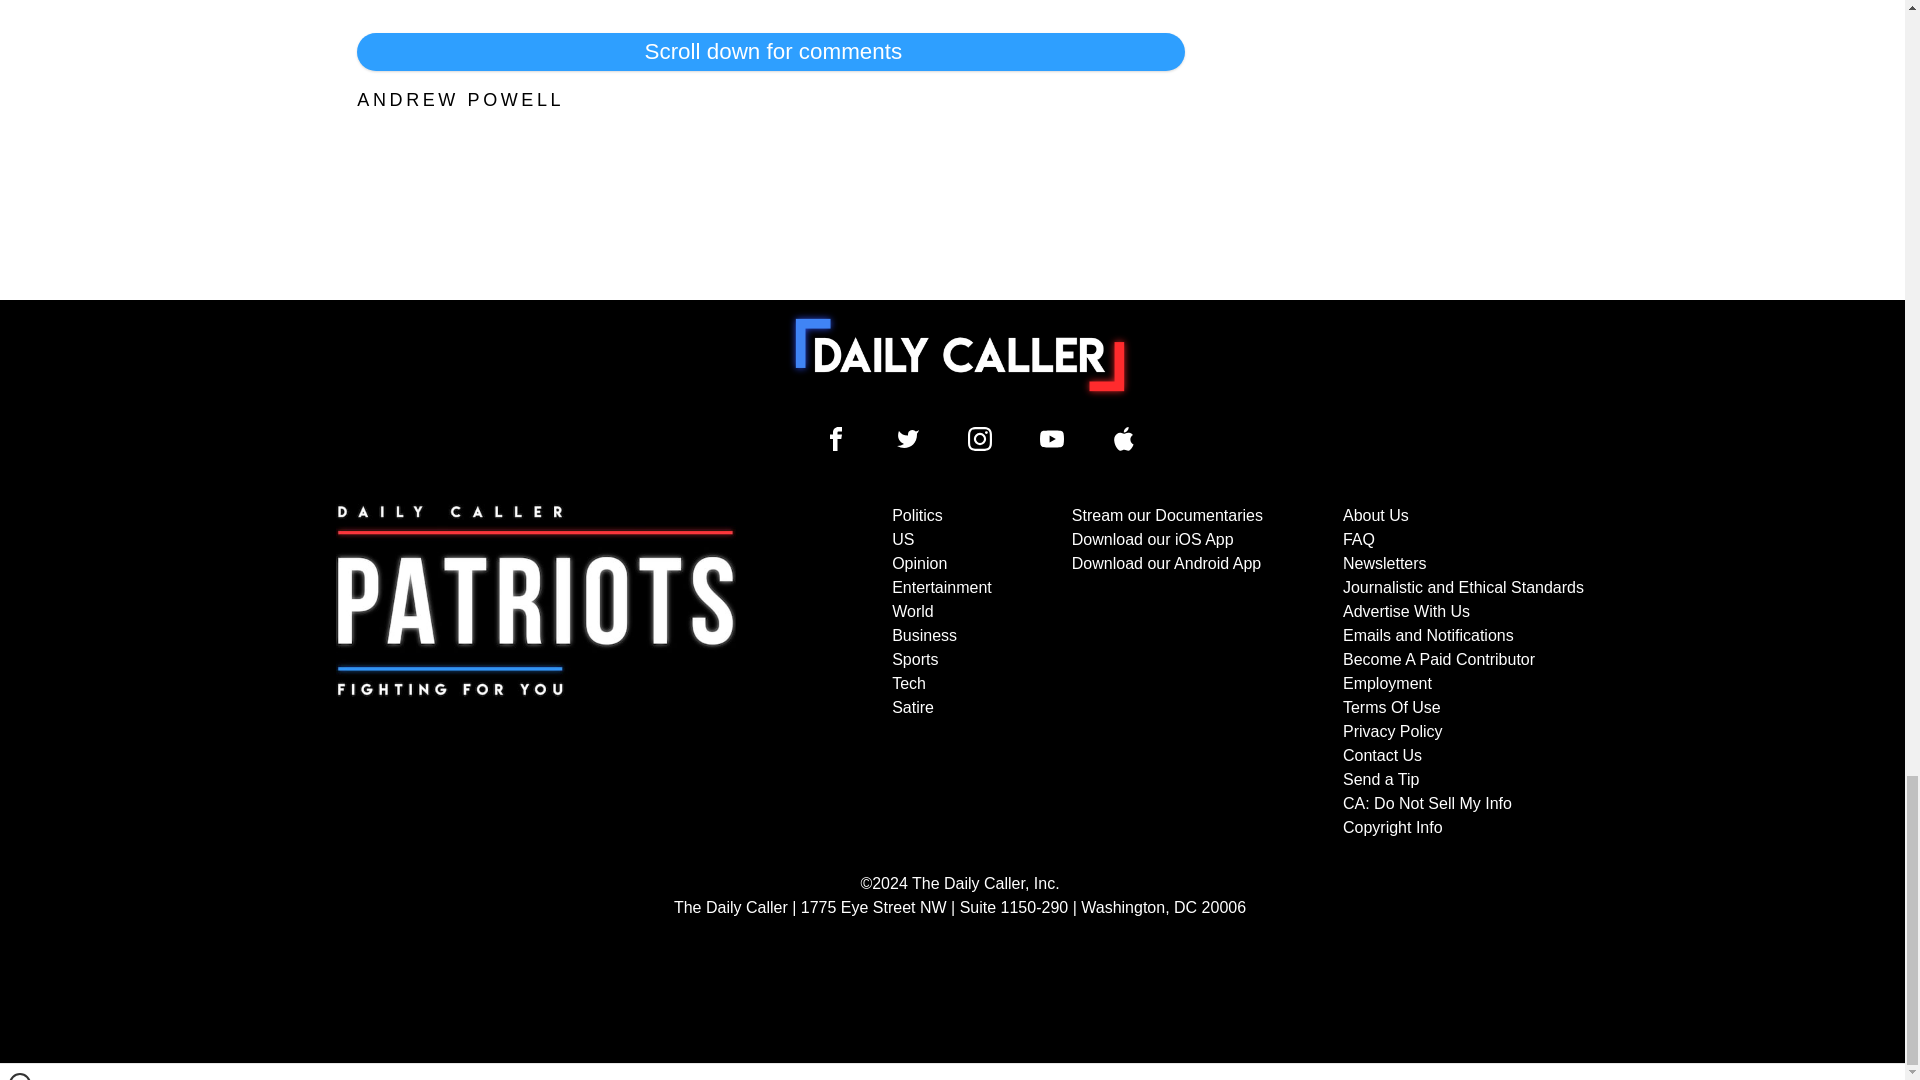 This screenshot has width=1920, height=1080. What do you see at coordinates (770, 52) in the screenshot?
I see `Scroll down for comments` at bounding box center [770, 52].